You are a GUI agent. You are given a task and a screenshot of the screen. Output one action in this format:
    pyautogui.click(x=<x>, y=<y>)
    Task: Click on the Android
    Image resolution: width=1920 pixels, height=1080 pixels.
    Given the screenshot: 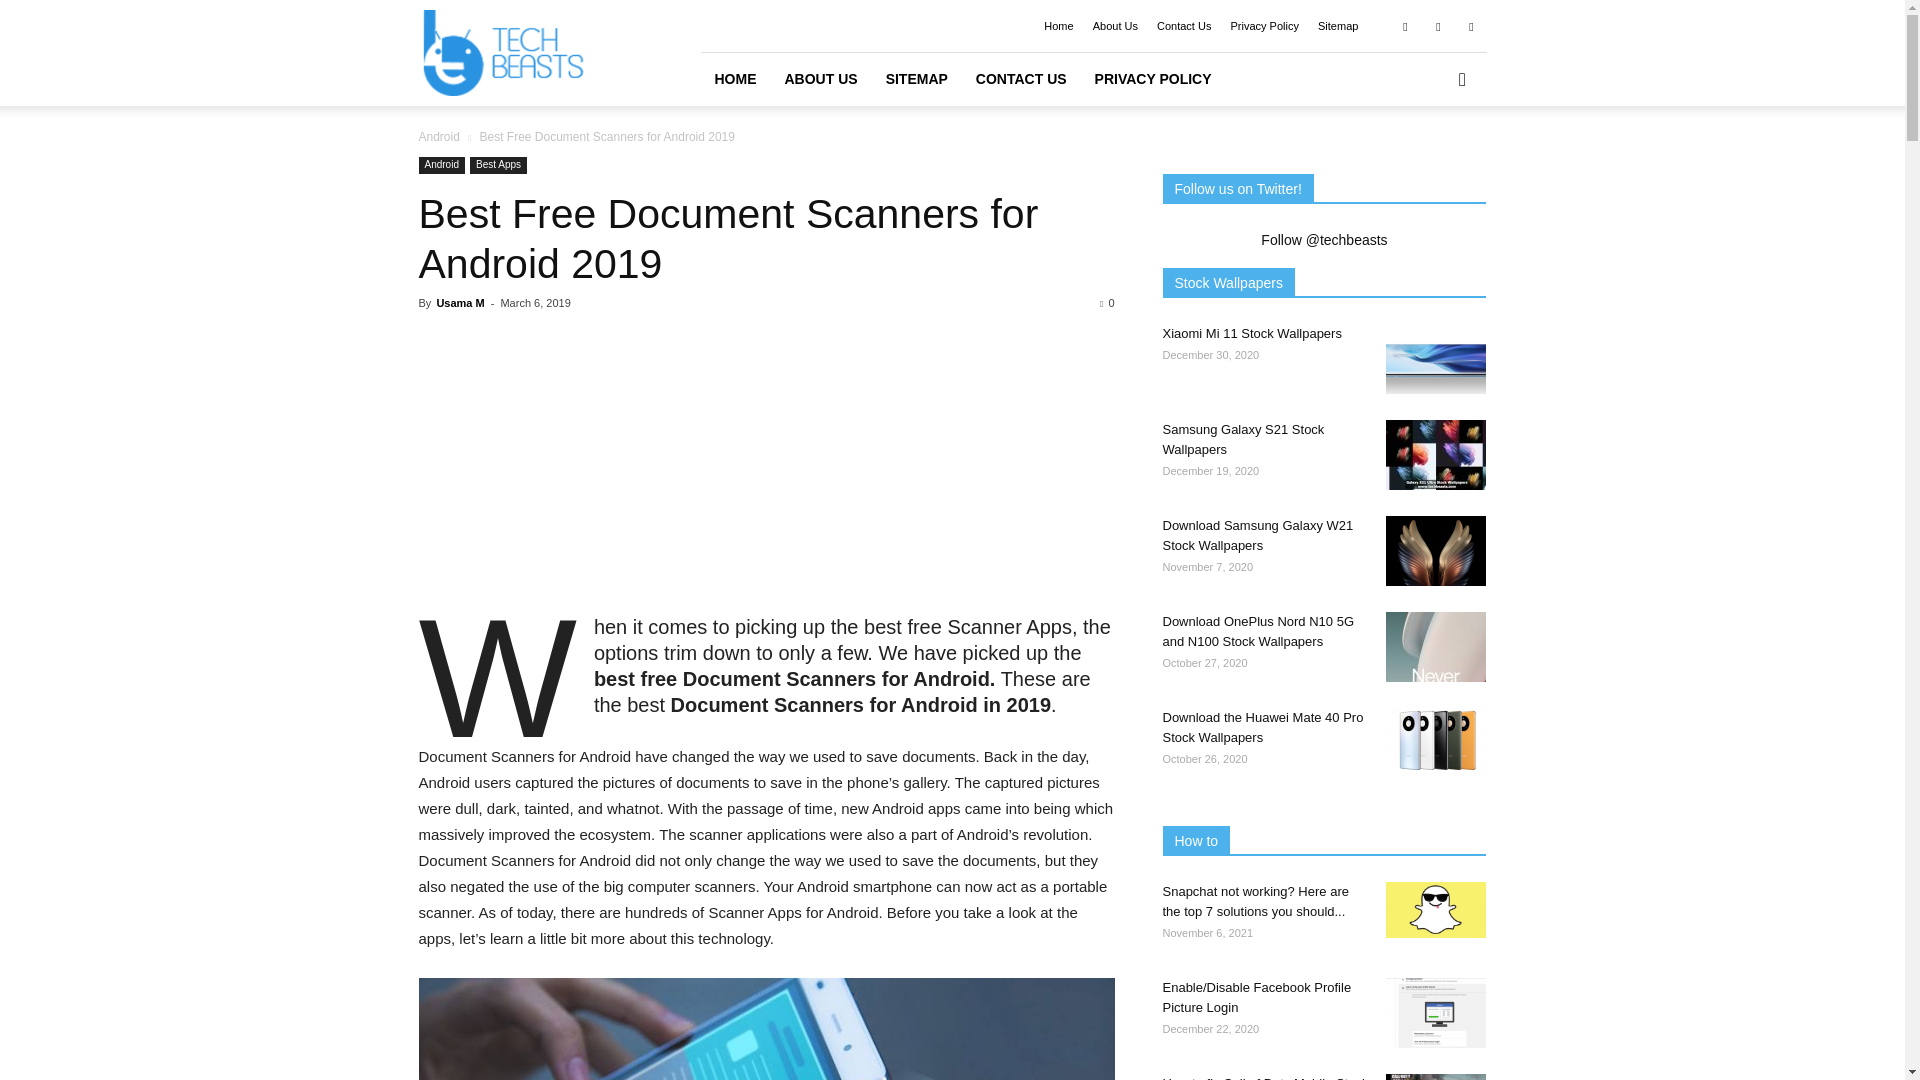 What is the action you would take?
    pyautogui.click(x=440, y=136)
    